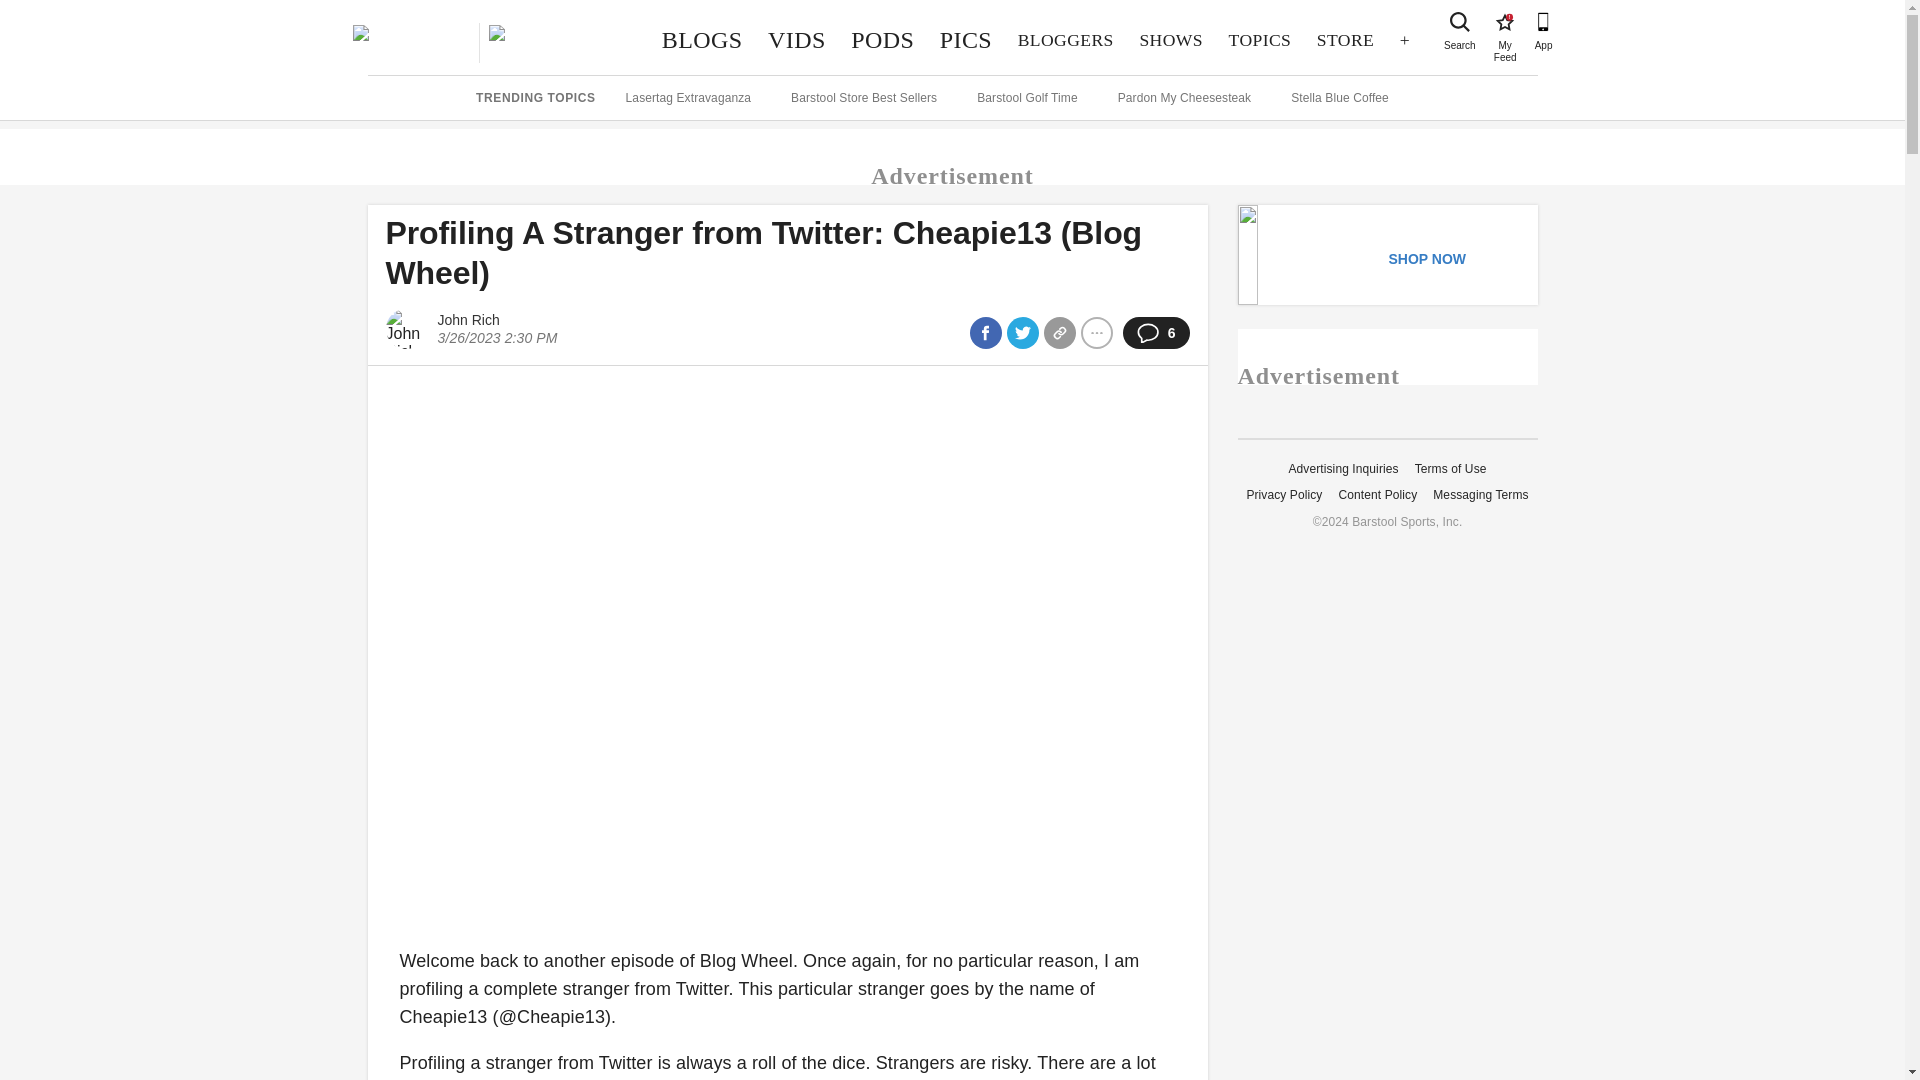  Describe the element at coordinates (1460, 22) in the screenshot. I see `Search` at that location.